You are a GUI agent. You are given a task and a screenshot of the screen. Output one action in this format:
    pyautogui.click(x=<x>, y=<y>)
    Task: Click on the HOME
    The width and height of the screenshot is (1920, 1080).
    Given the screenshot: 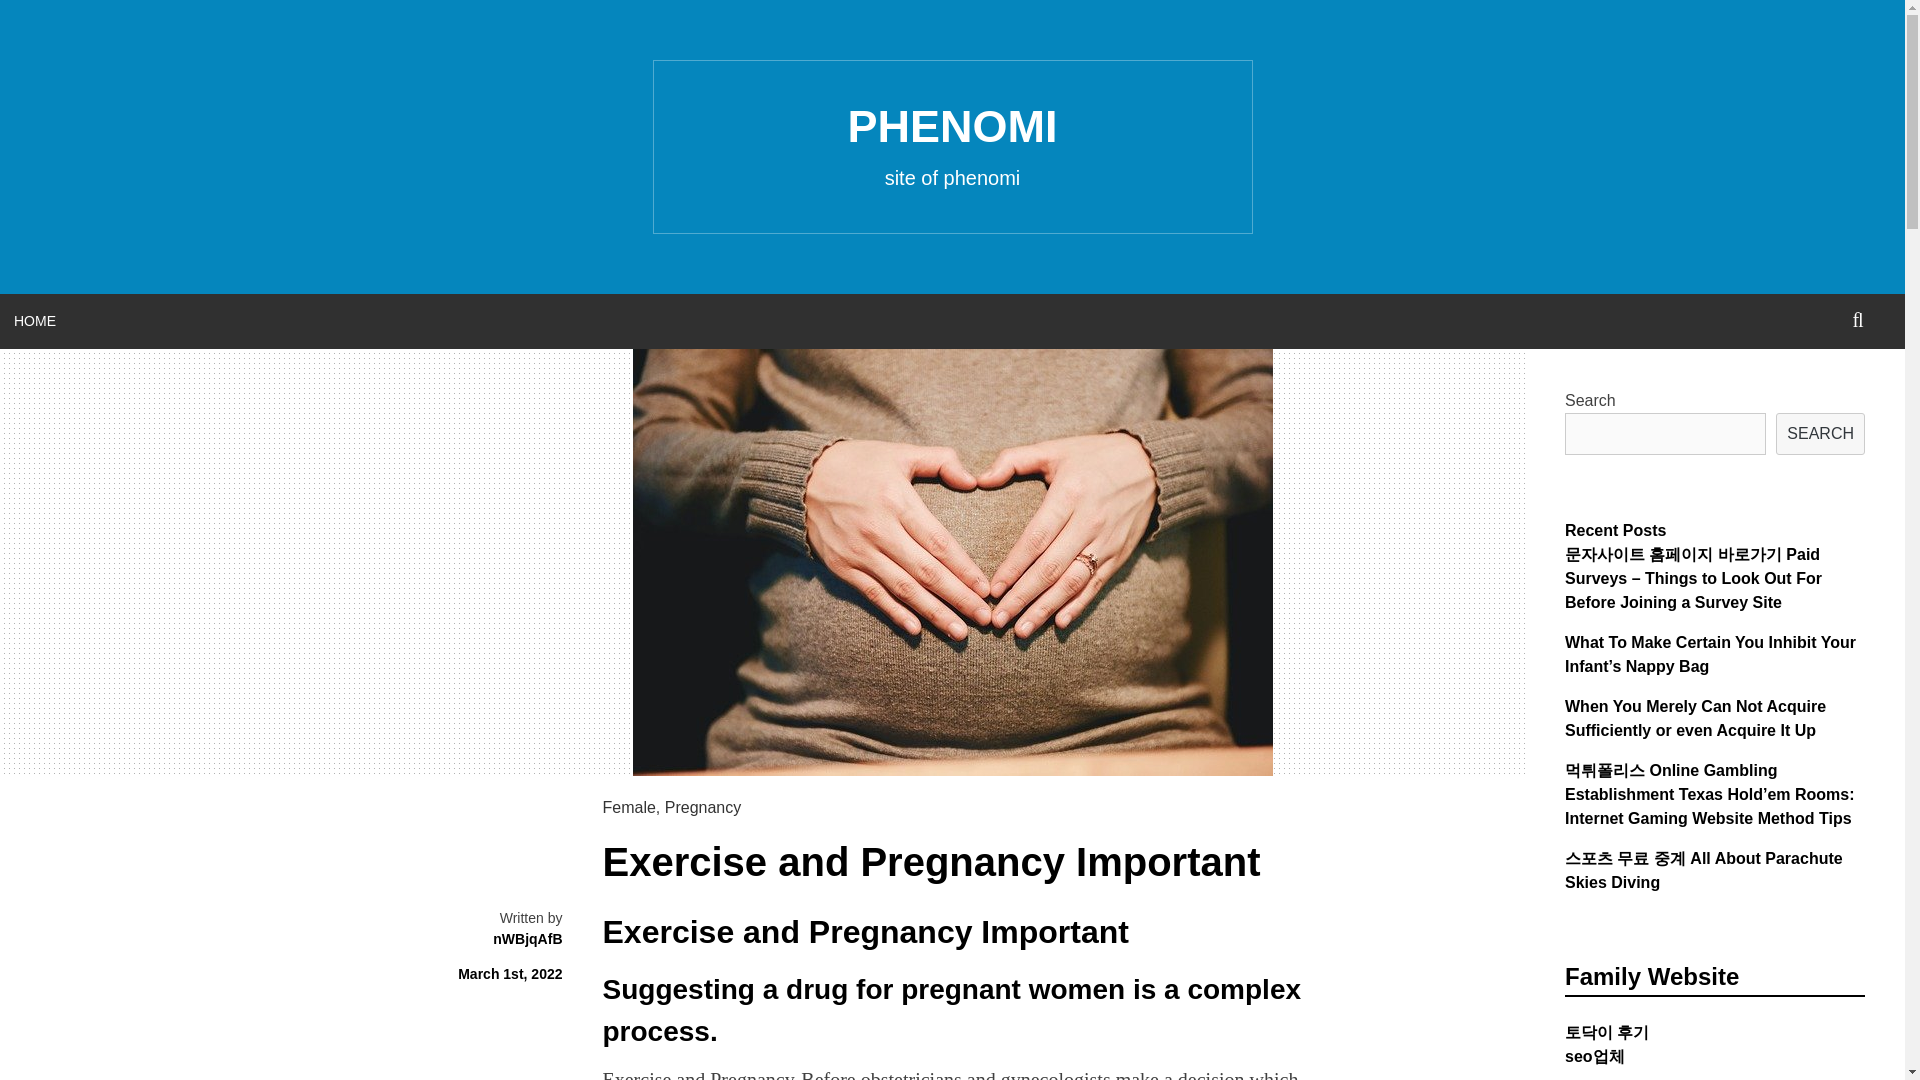 What is the action you would take?
    pyautogui.click(x=34, y=320)
    